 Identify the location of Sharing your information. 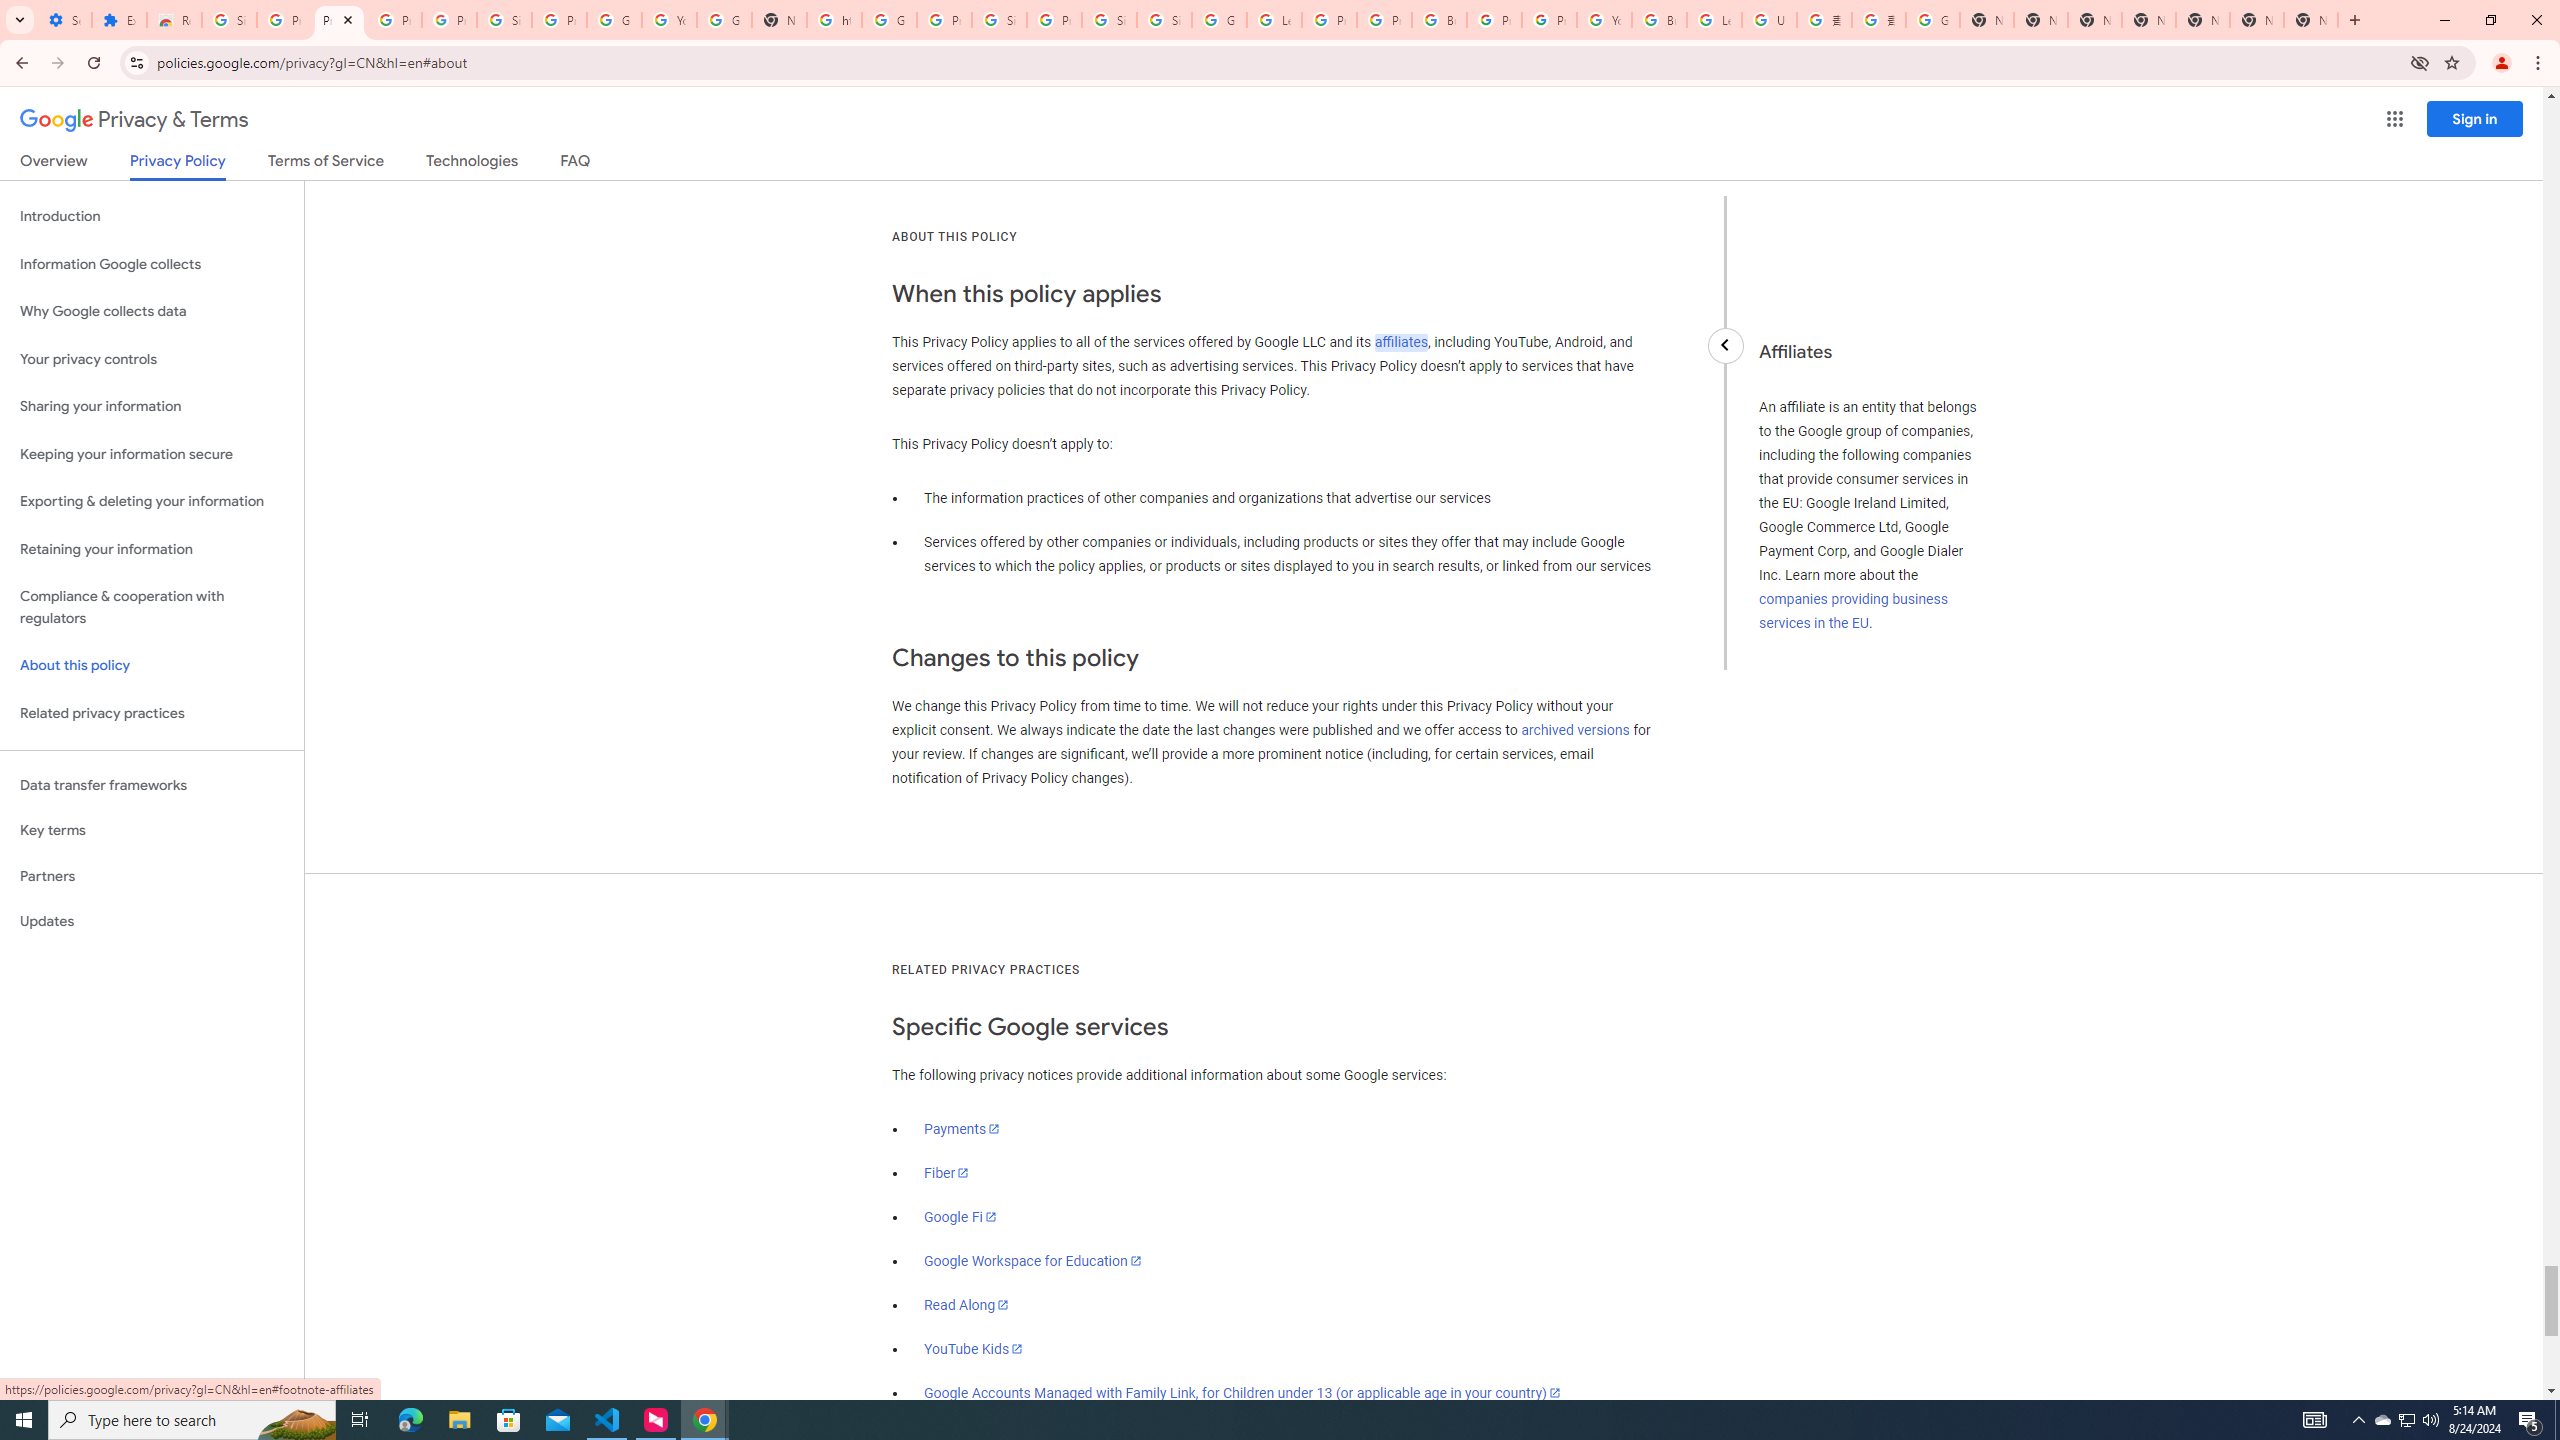
(152, 406).